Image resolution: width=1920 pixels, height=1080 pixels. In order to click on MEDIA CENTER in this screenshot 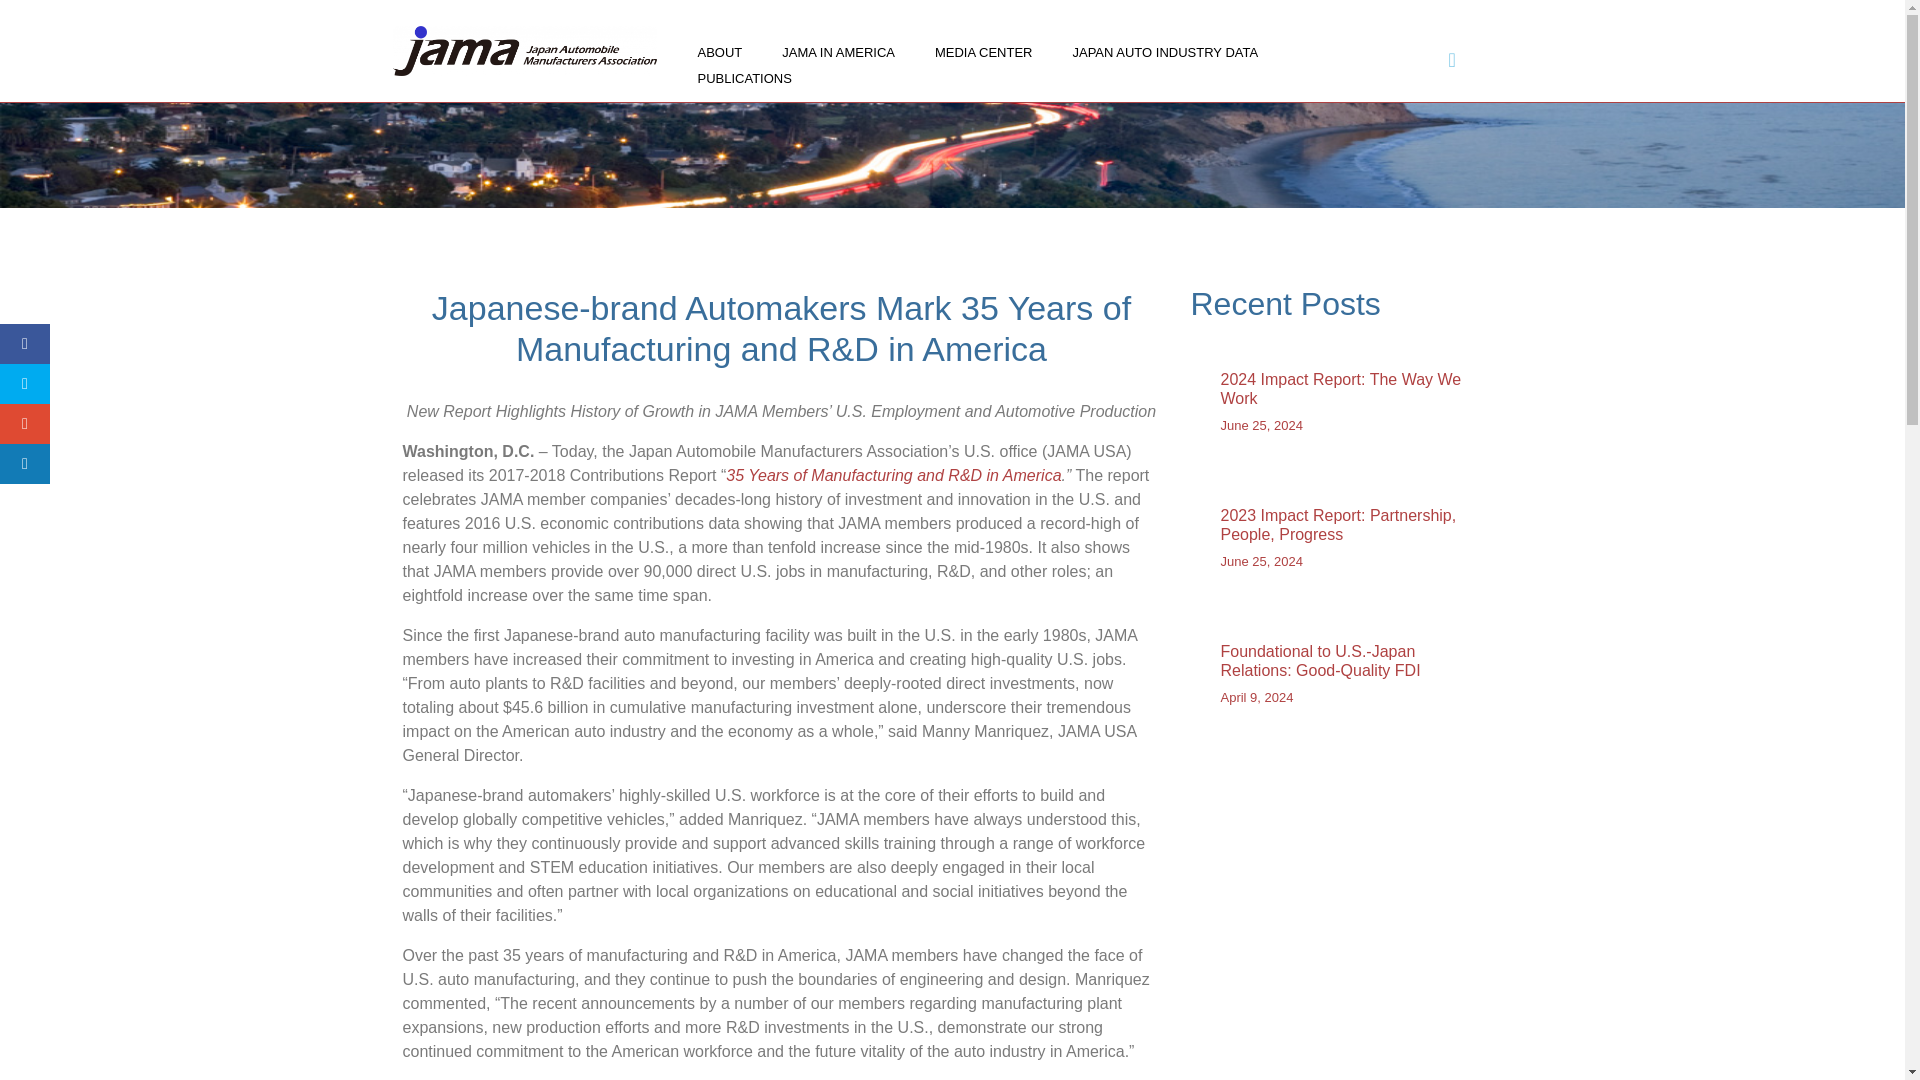, I will do `click(984, 52)`.